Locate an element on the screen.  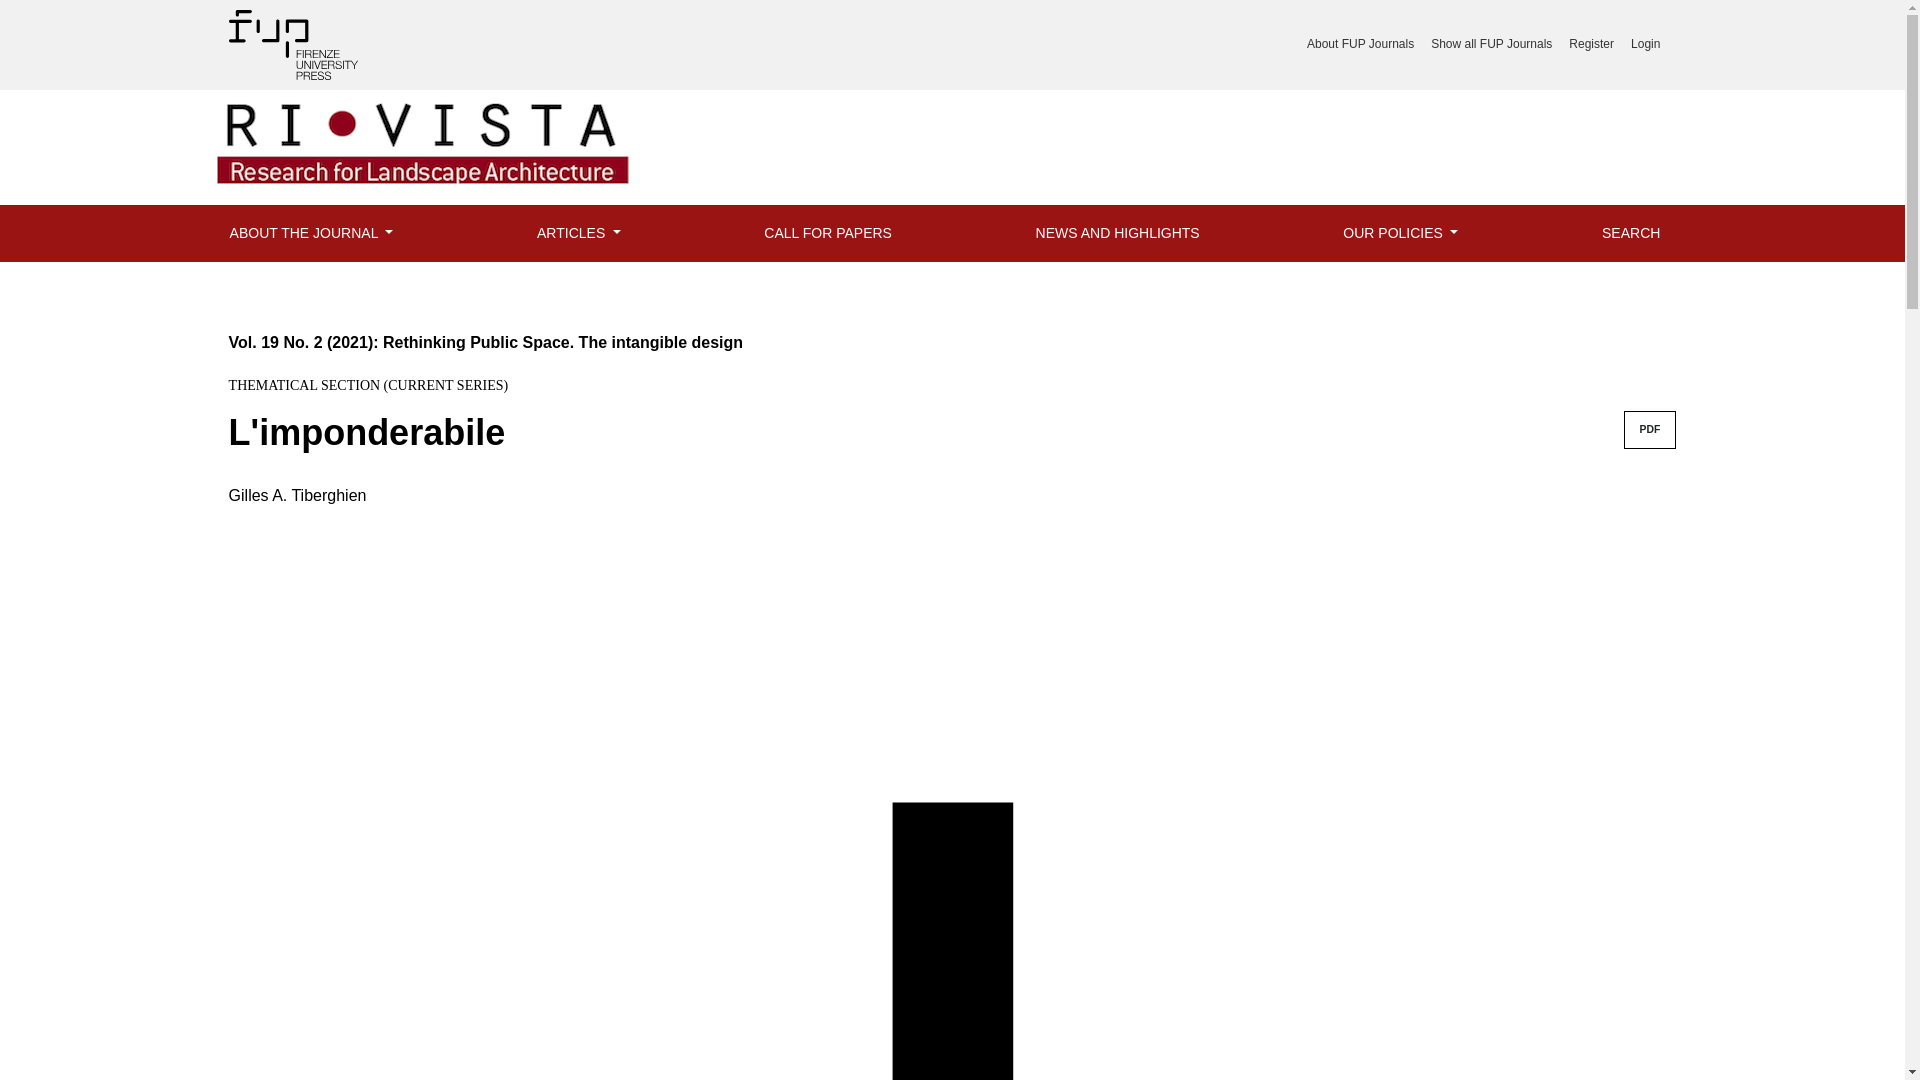
About FUP Journals is located at coordinates (1360, 44).